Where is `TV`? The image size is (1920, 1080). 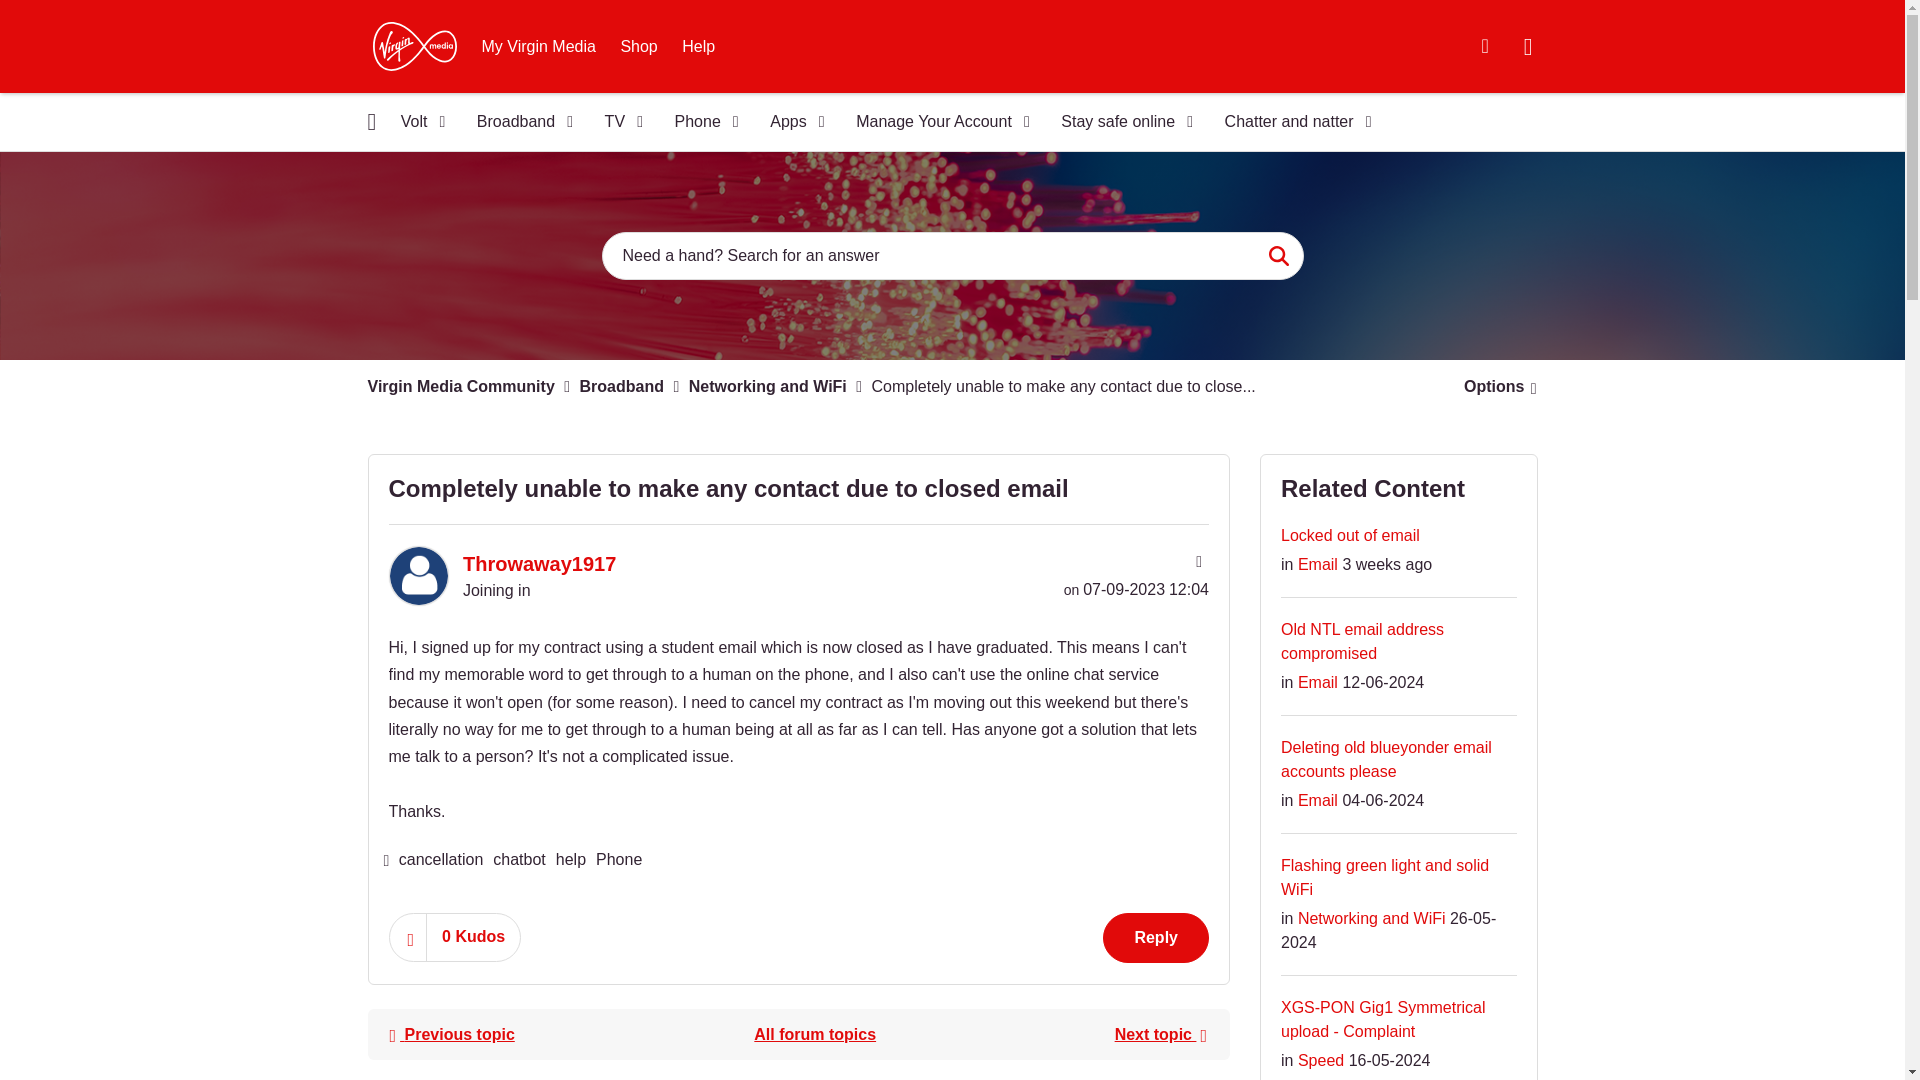
TV is located at coordinates (618, 122).